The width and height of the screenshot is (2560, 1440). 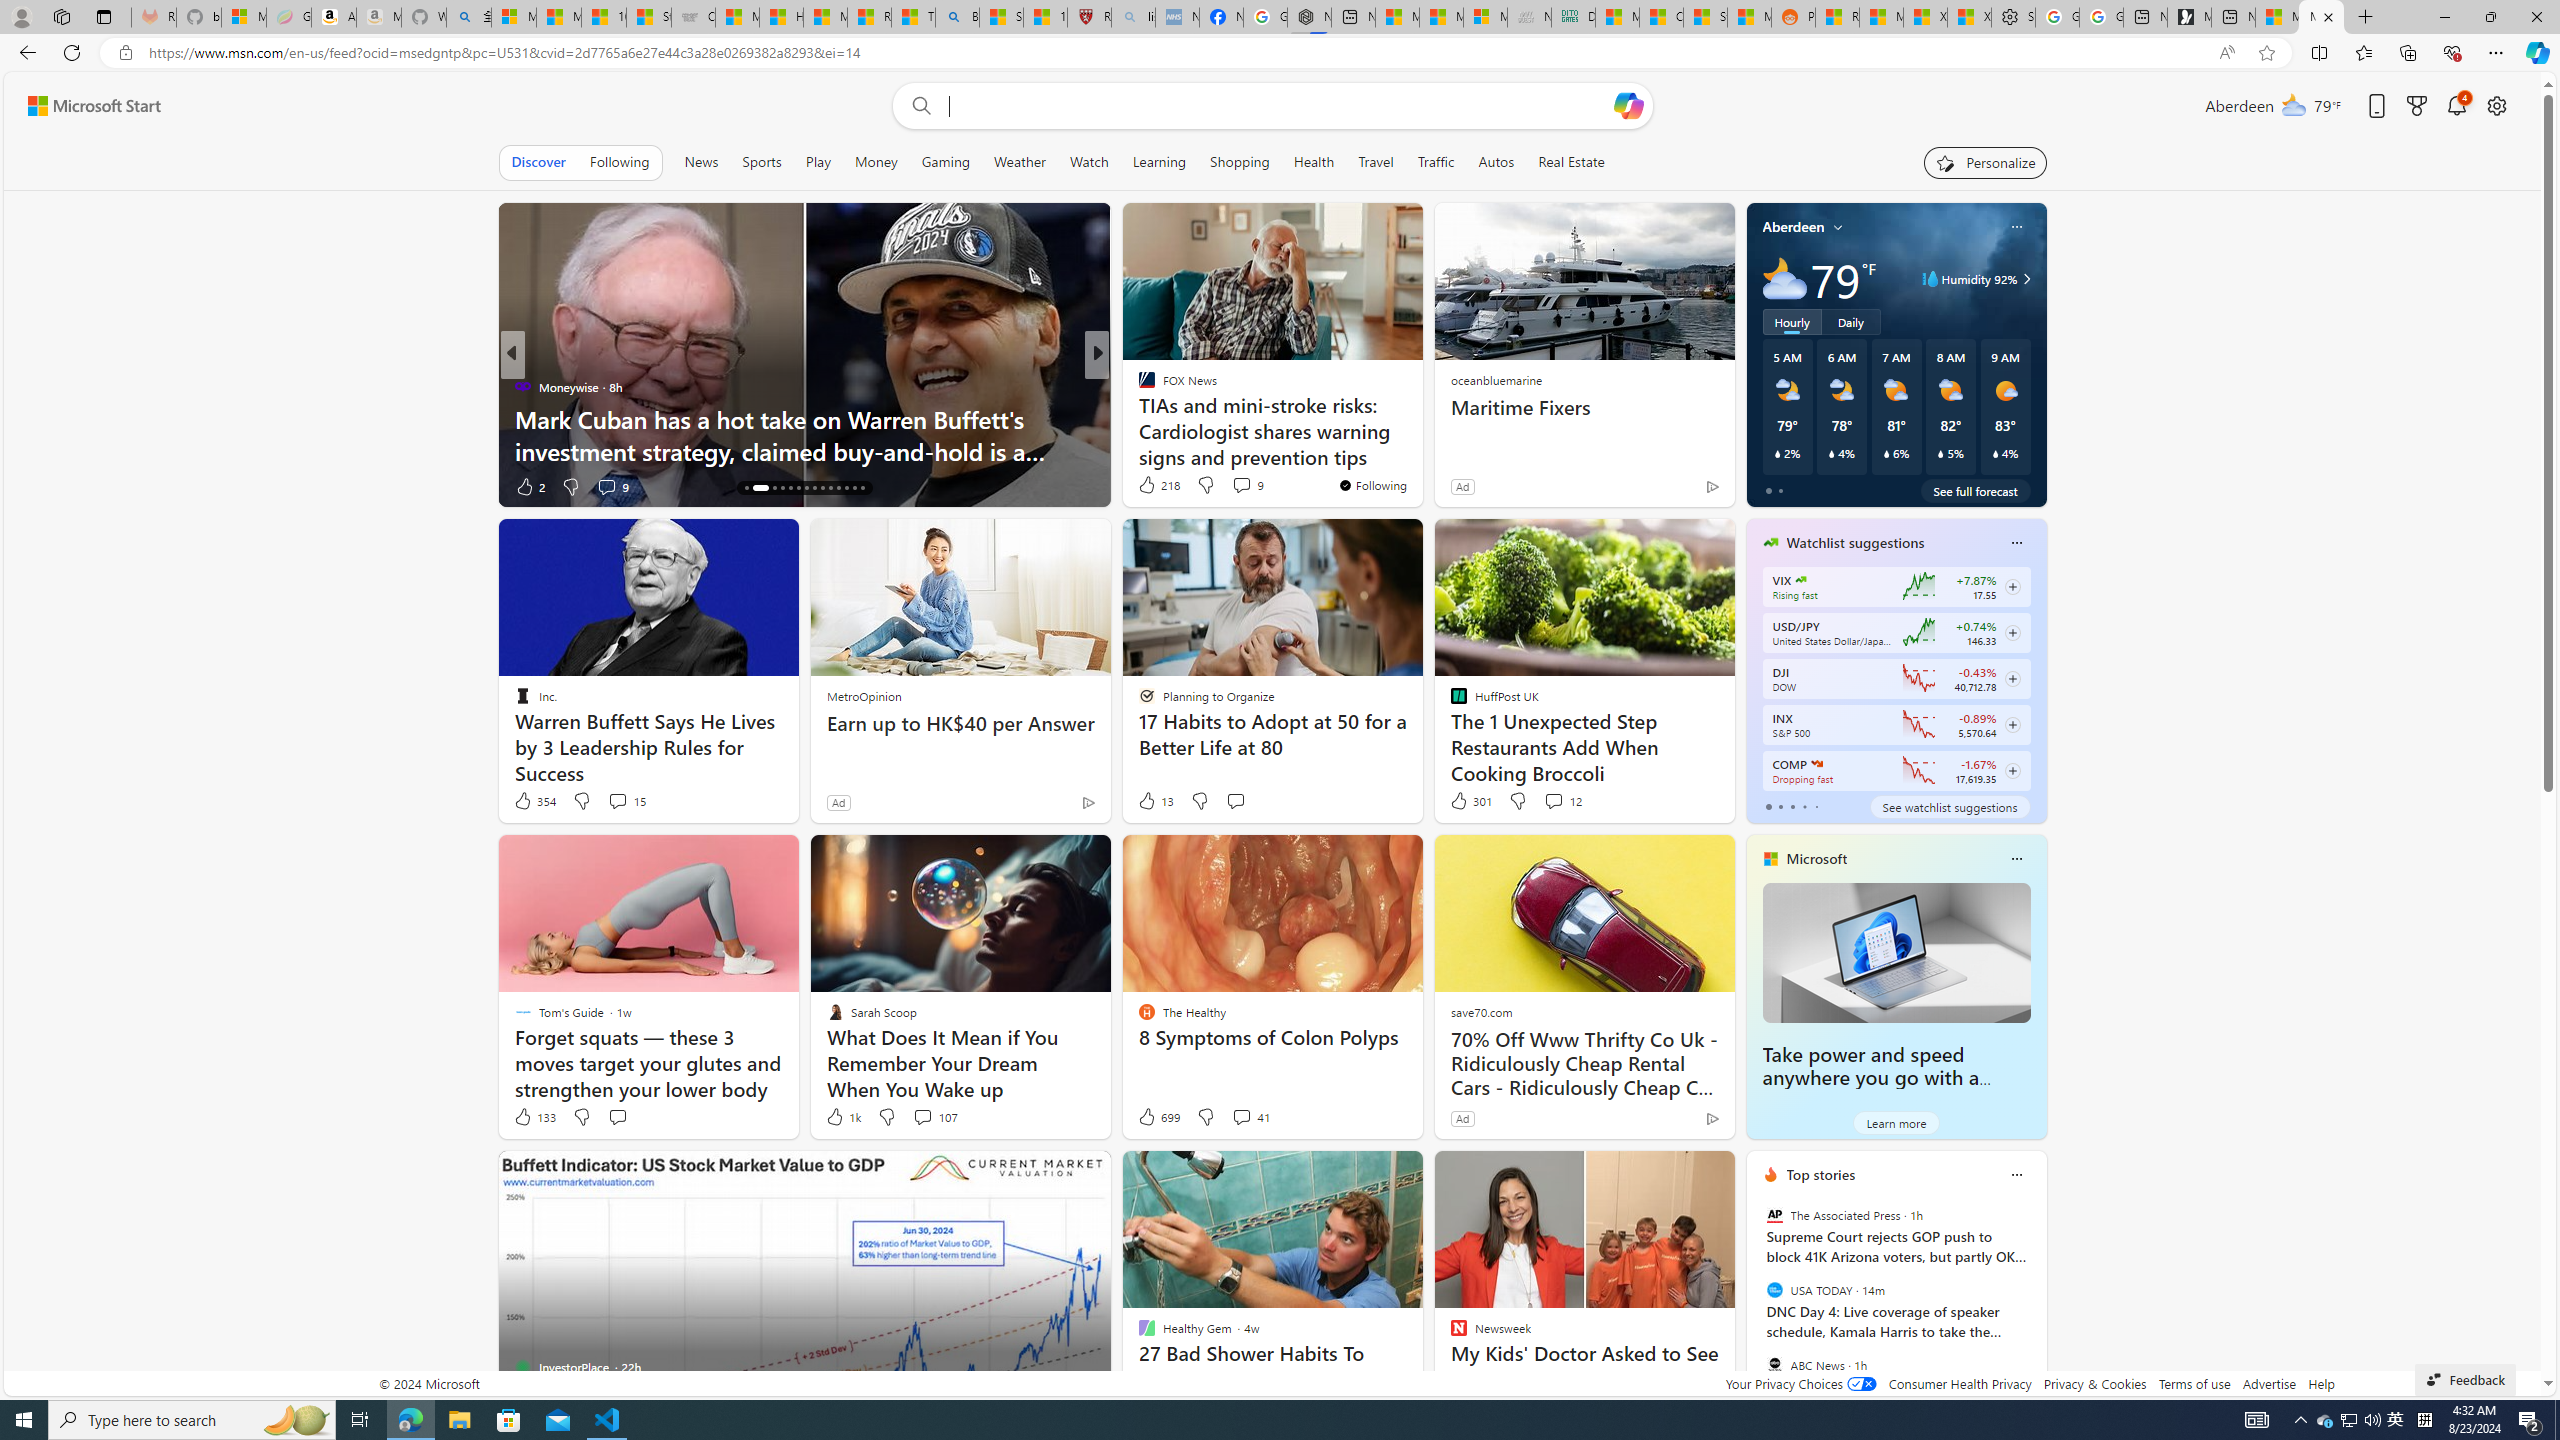 What do you see at coordinates (1241, 1117) in the screenshot?
I see `View comments 41 Comment` at bounding box center [1241, 1117].